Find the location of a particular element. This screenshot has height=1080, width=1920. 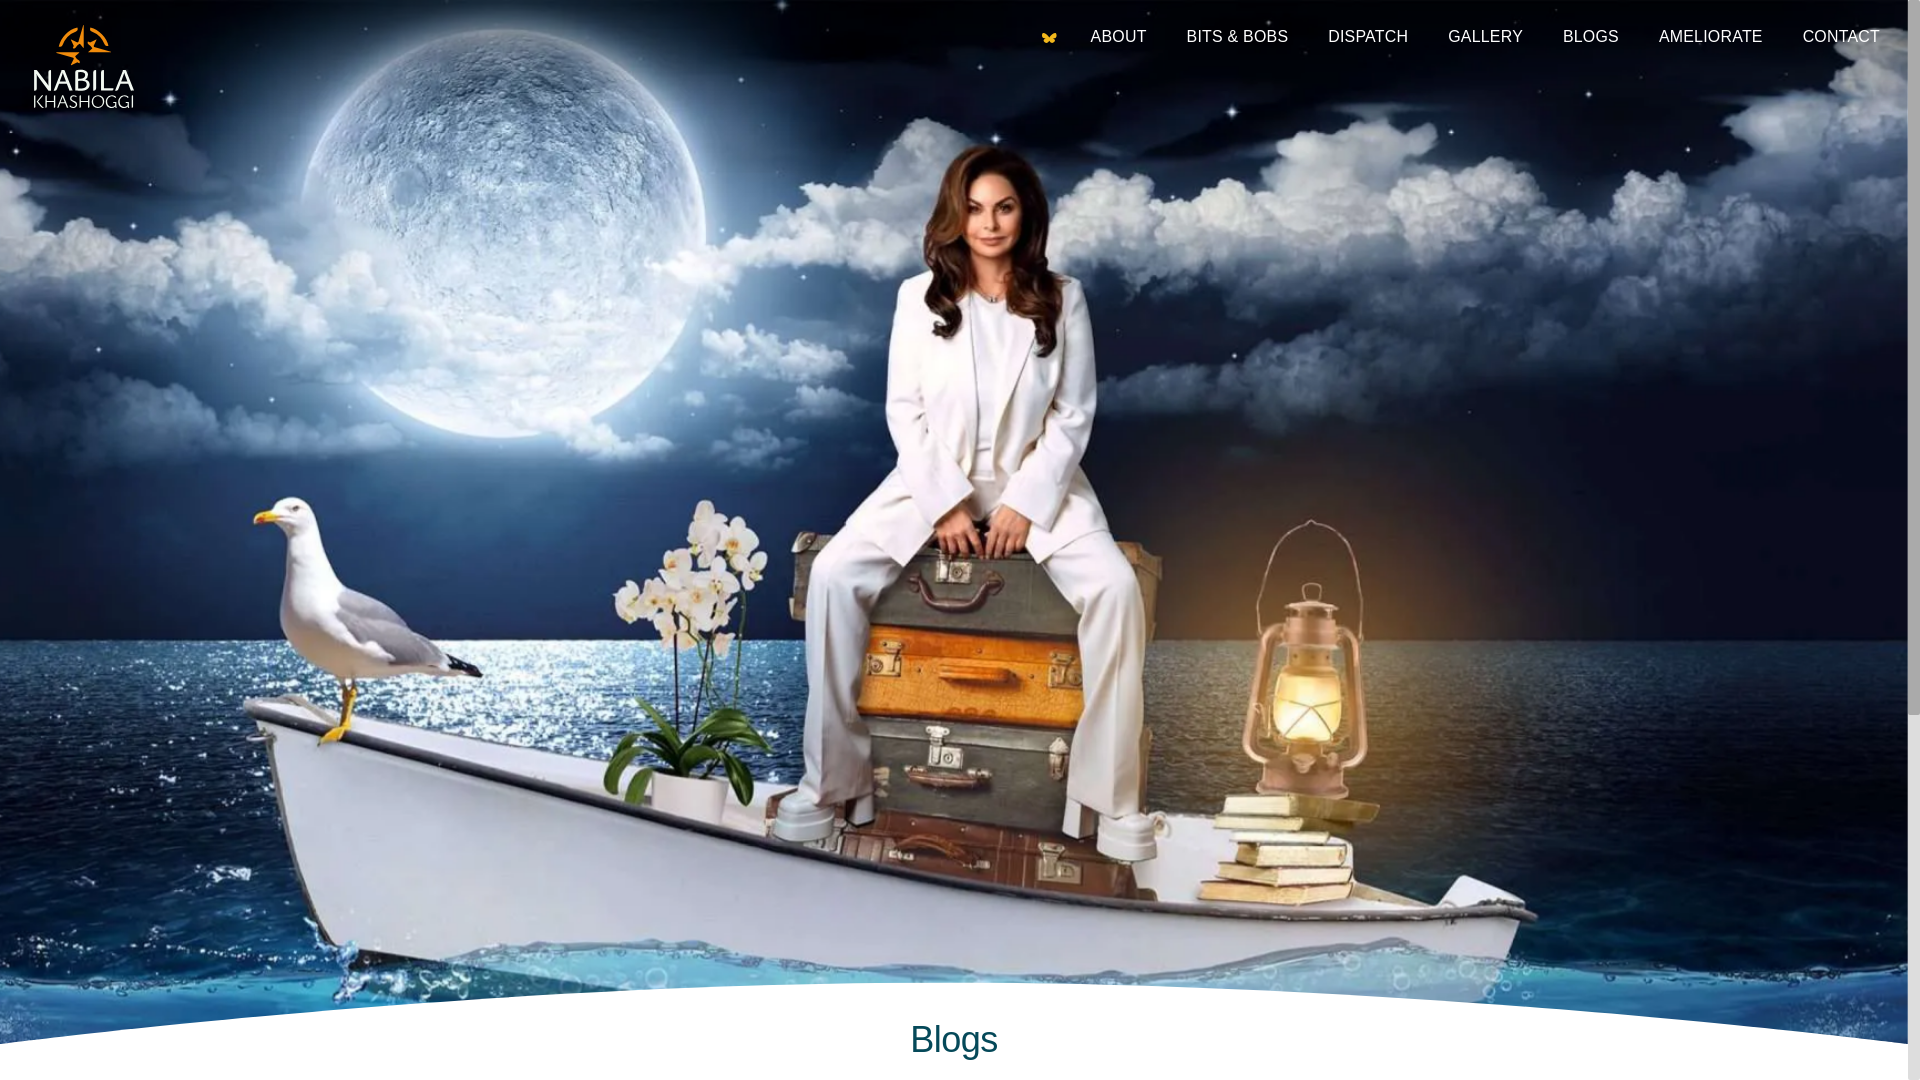

GALLERY is located at coordinates (1484, 38).